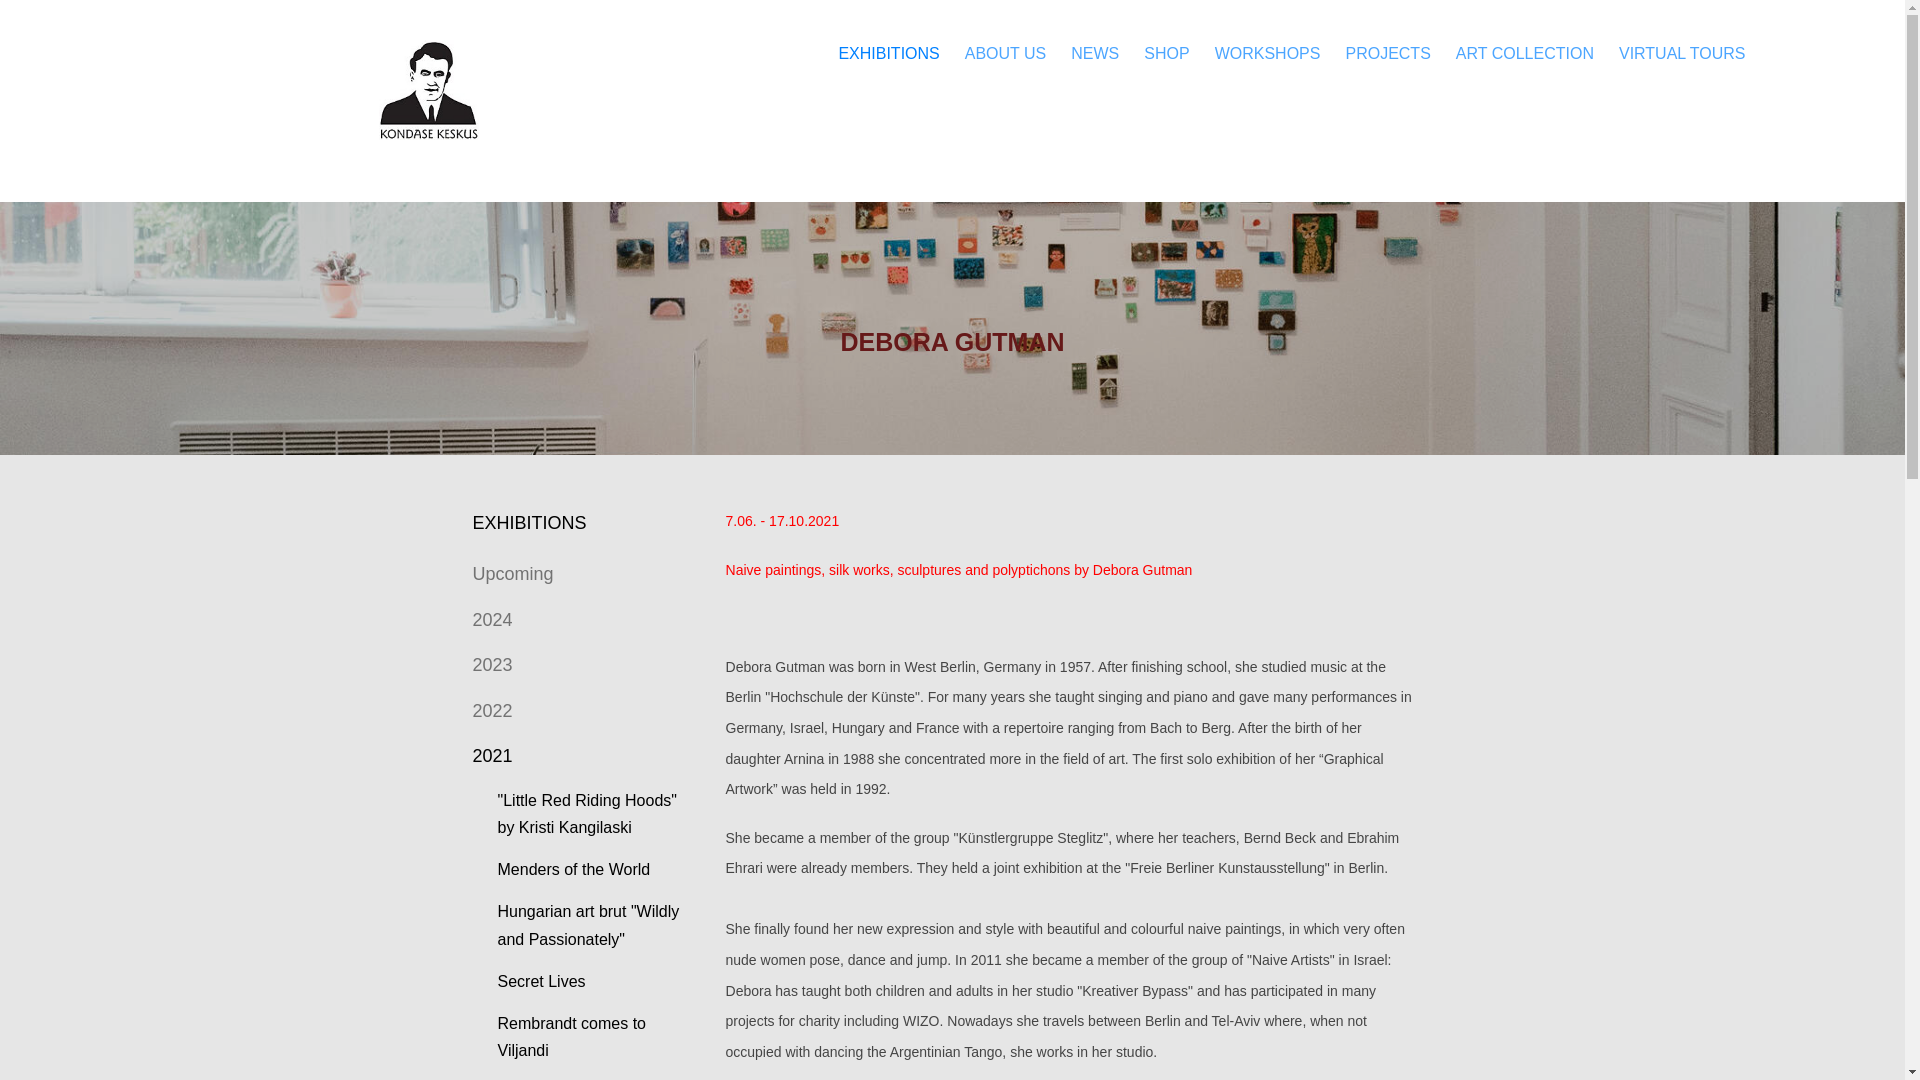  Describe the element at coordinates (492, 664) in the screenshot. I see `2023` at that location.